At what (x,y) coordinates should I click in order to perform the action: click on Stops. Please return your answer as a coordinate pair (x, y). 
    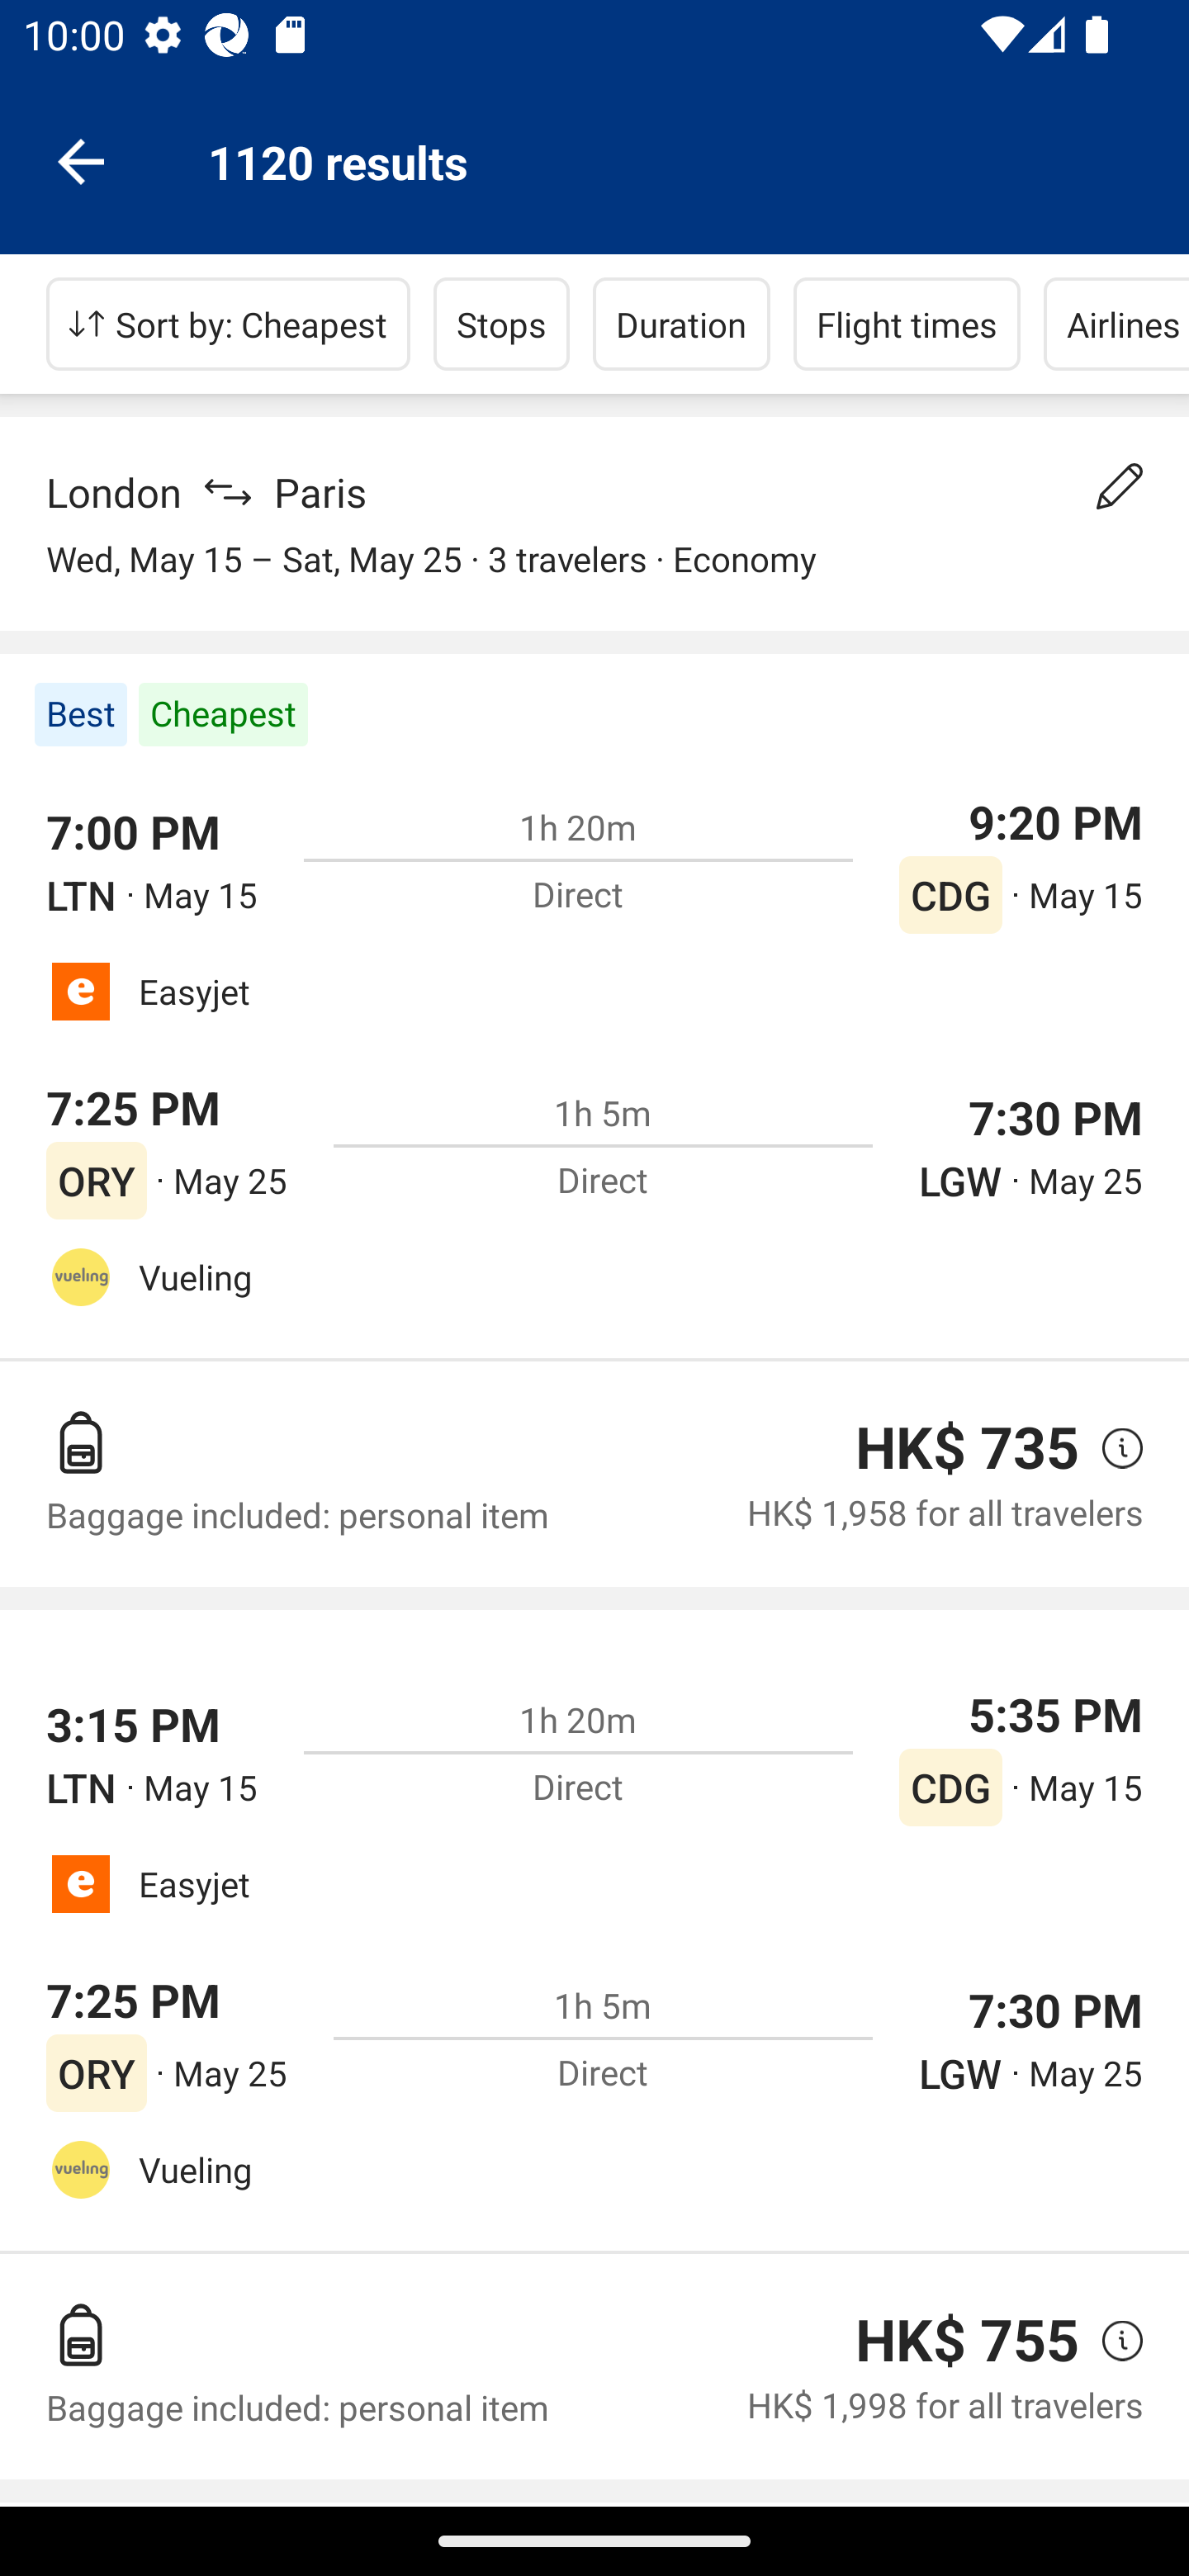
    Looking at the image, I should click on (501, 324).